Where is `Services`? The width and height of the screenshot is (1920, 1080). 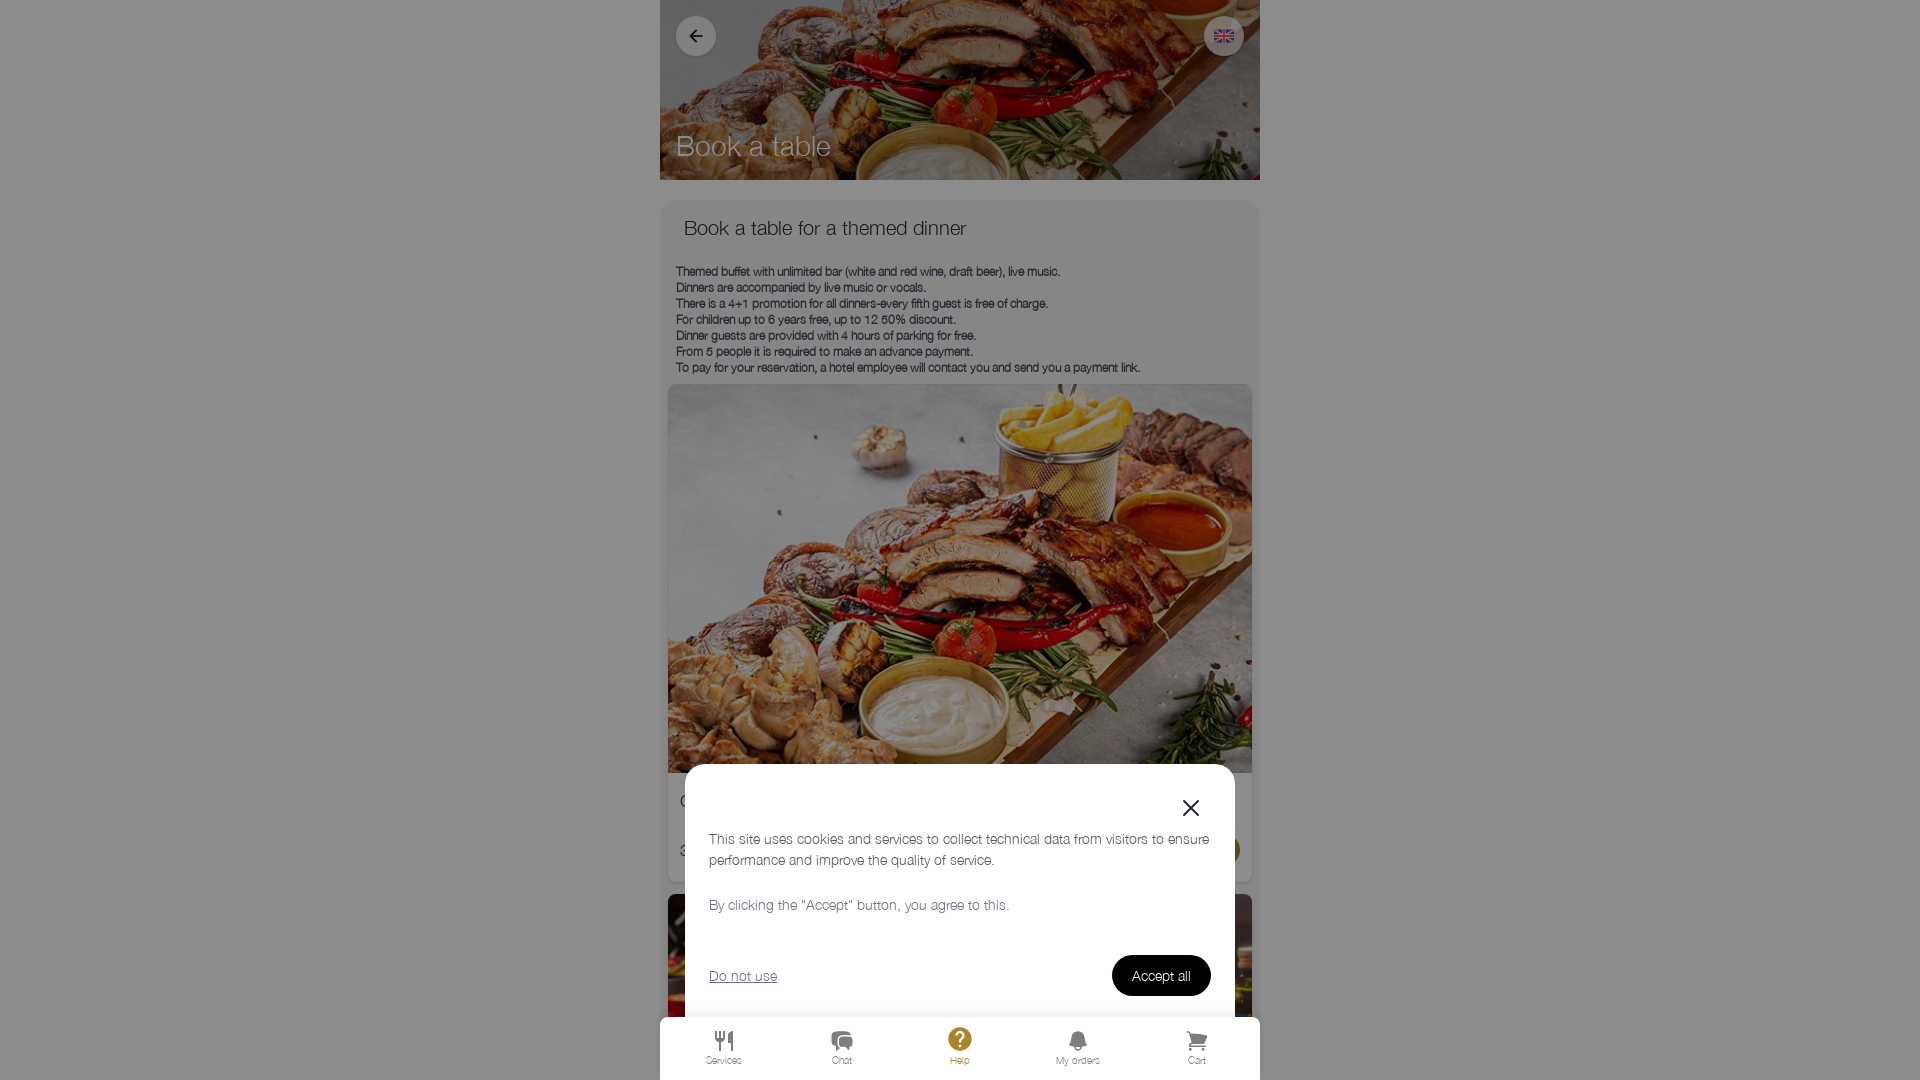
Services is located at coordinates (724, 1048).